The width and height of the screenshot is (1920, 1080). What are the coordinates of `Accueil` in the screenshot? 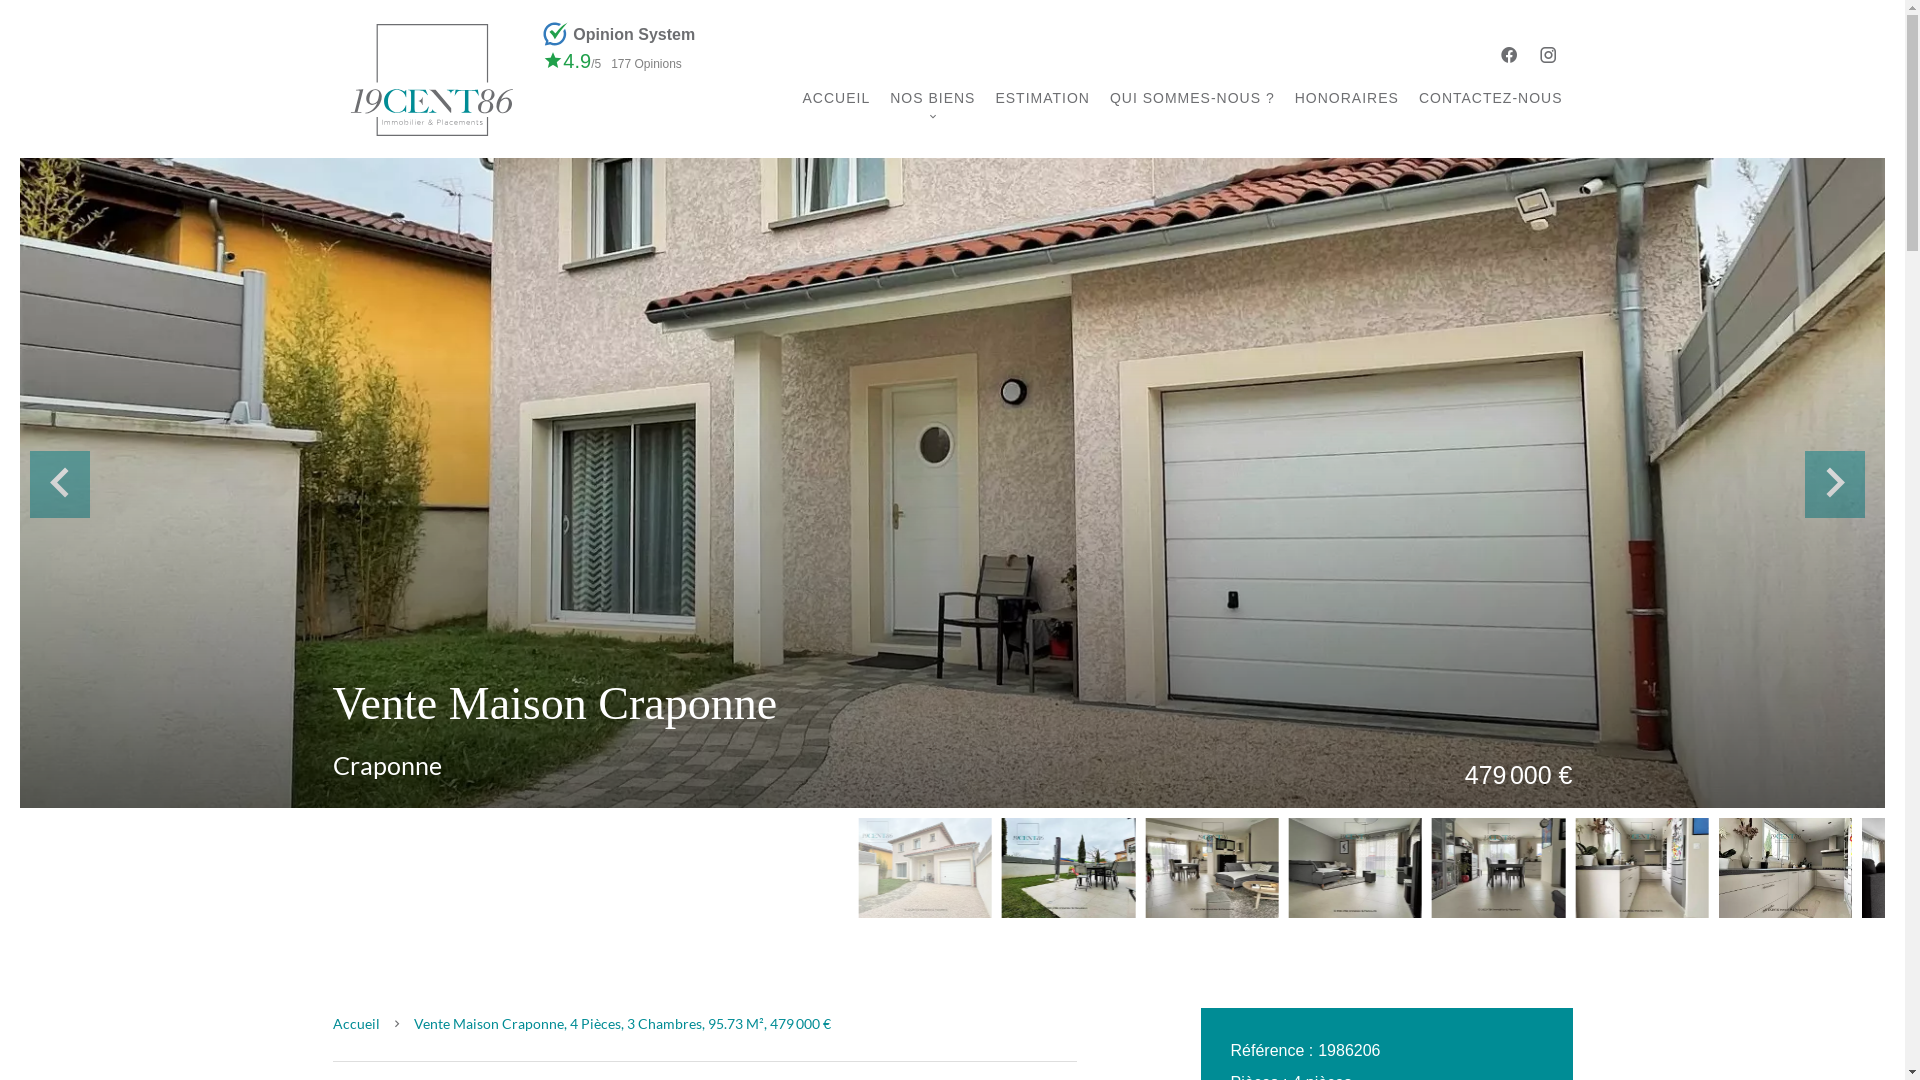 It's located at (356, 1024).